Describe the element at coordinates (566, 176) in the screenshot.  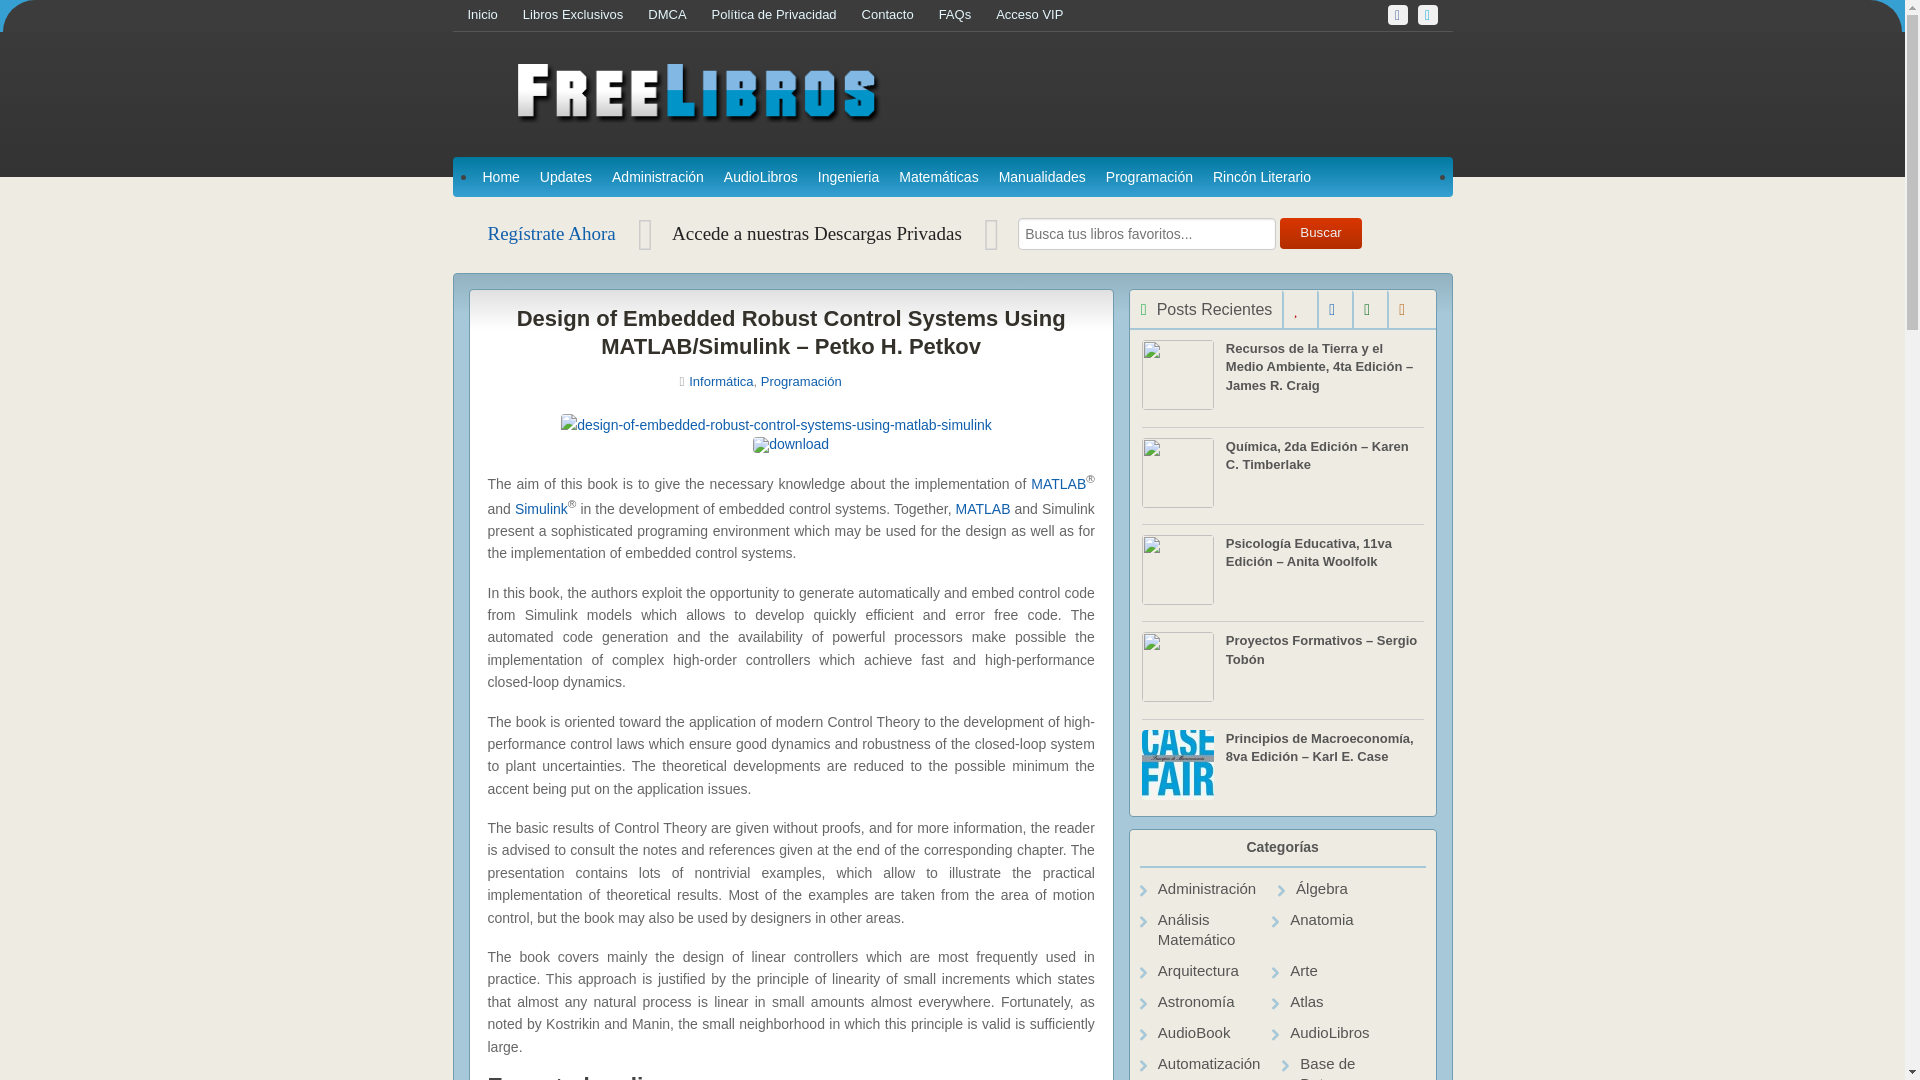
I see `Updates` at that location.